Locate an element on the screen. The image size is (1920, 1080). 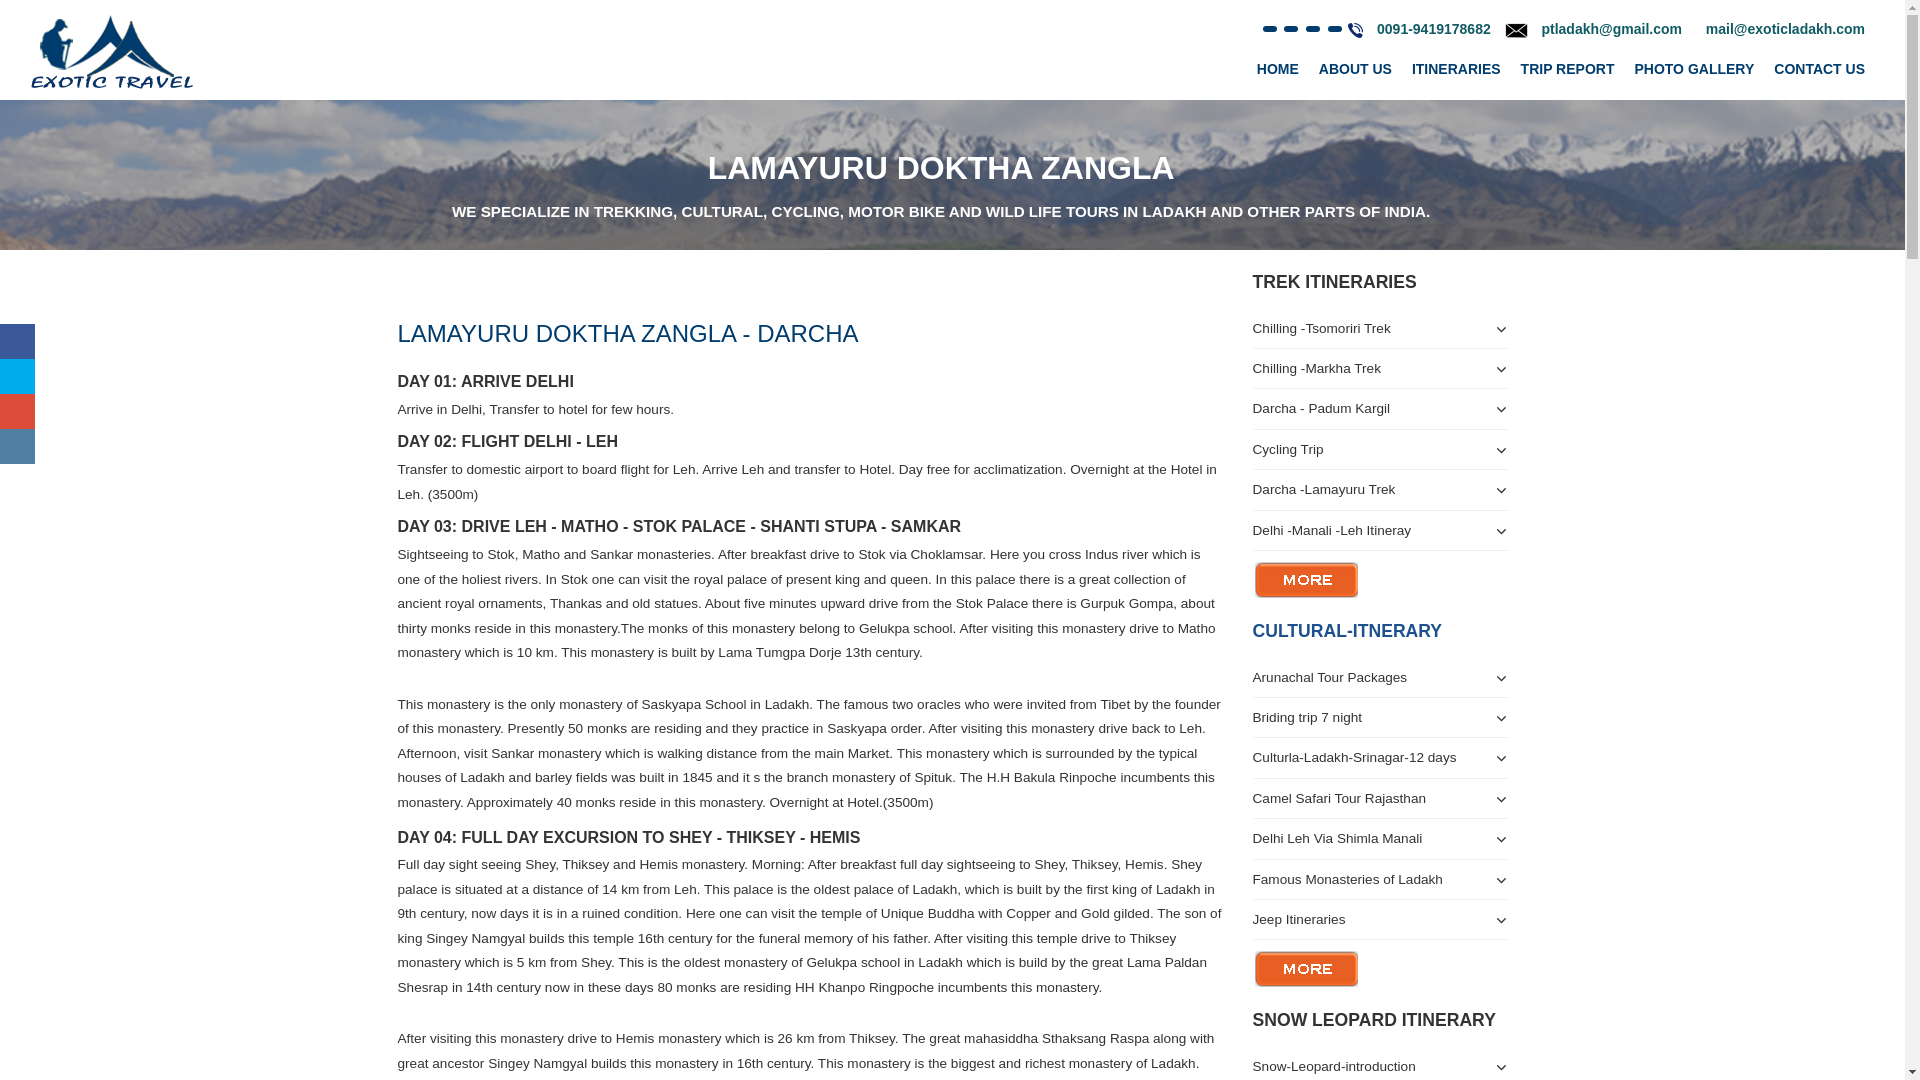
TRIP REPORT is located at coordinates (1568, 68).